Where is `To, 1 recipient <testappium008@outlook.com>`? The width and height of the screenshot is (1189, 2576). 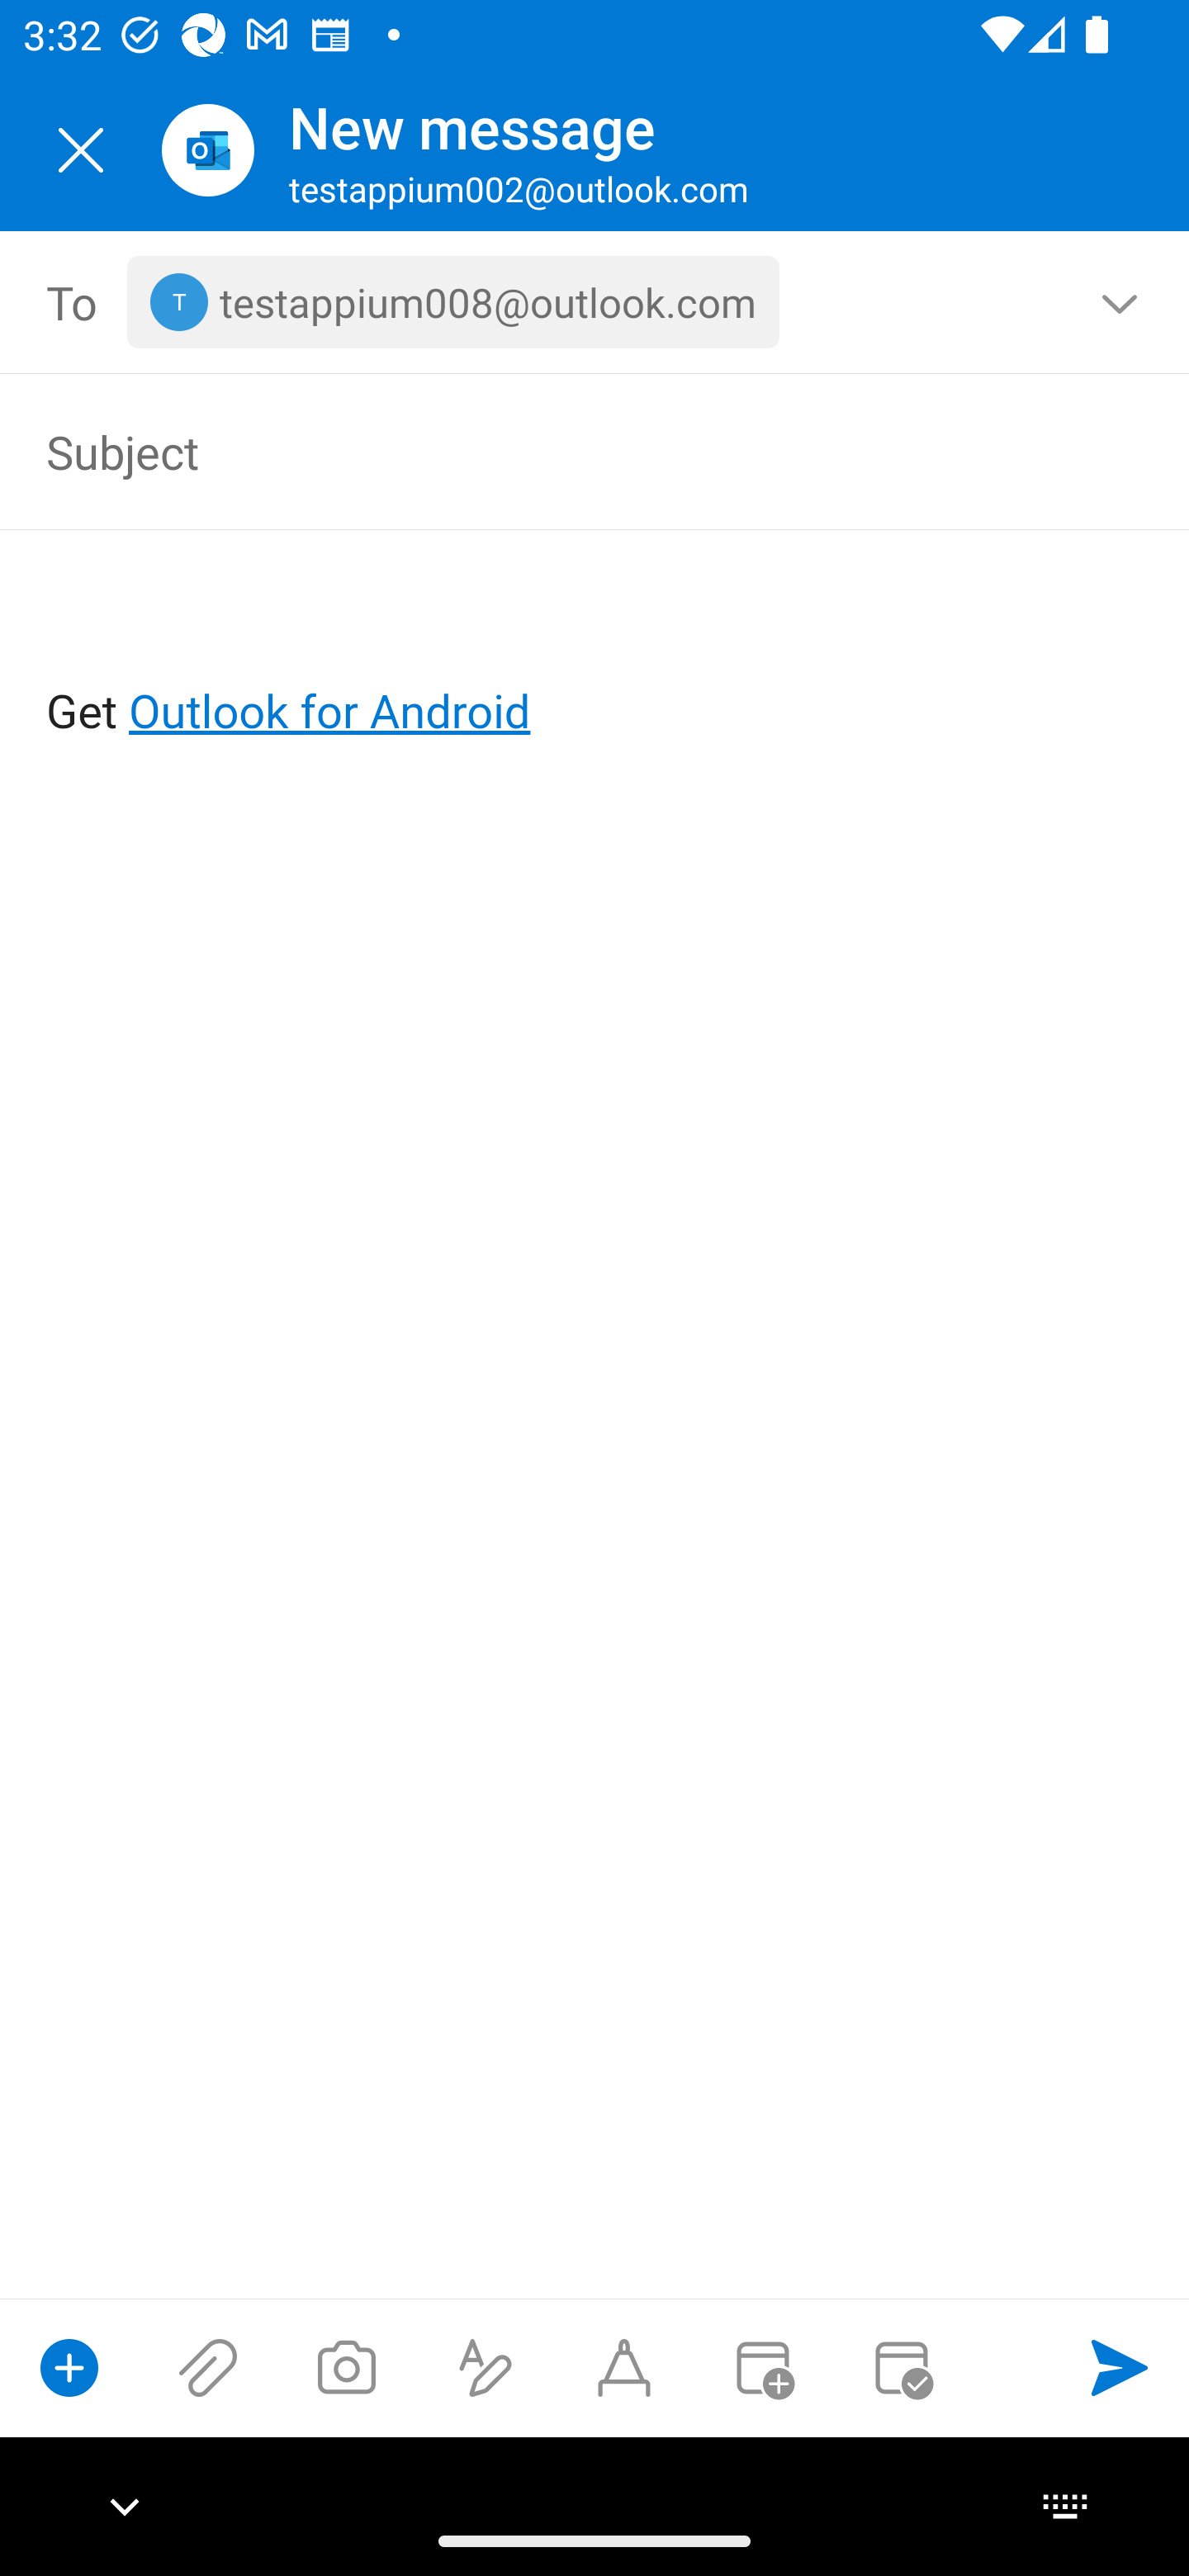 To, 1 recipient <testappium008@outlook.com> is located at coordinates (595, 302).